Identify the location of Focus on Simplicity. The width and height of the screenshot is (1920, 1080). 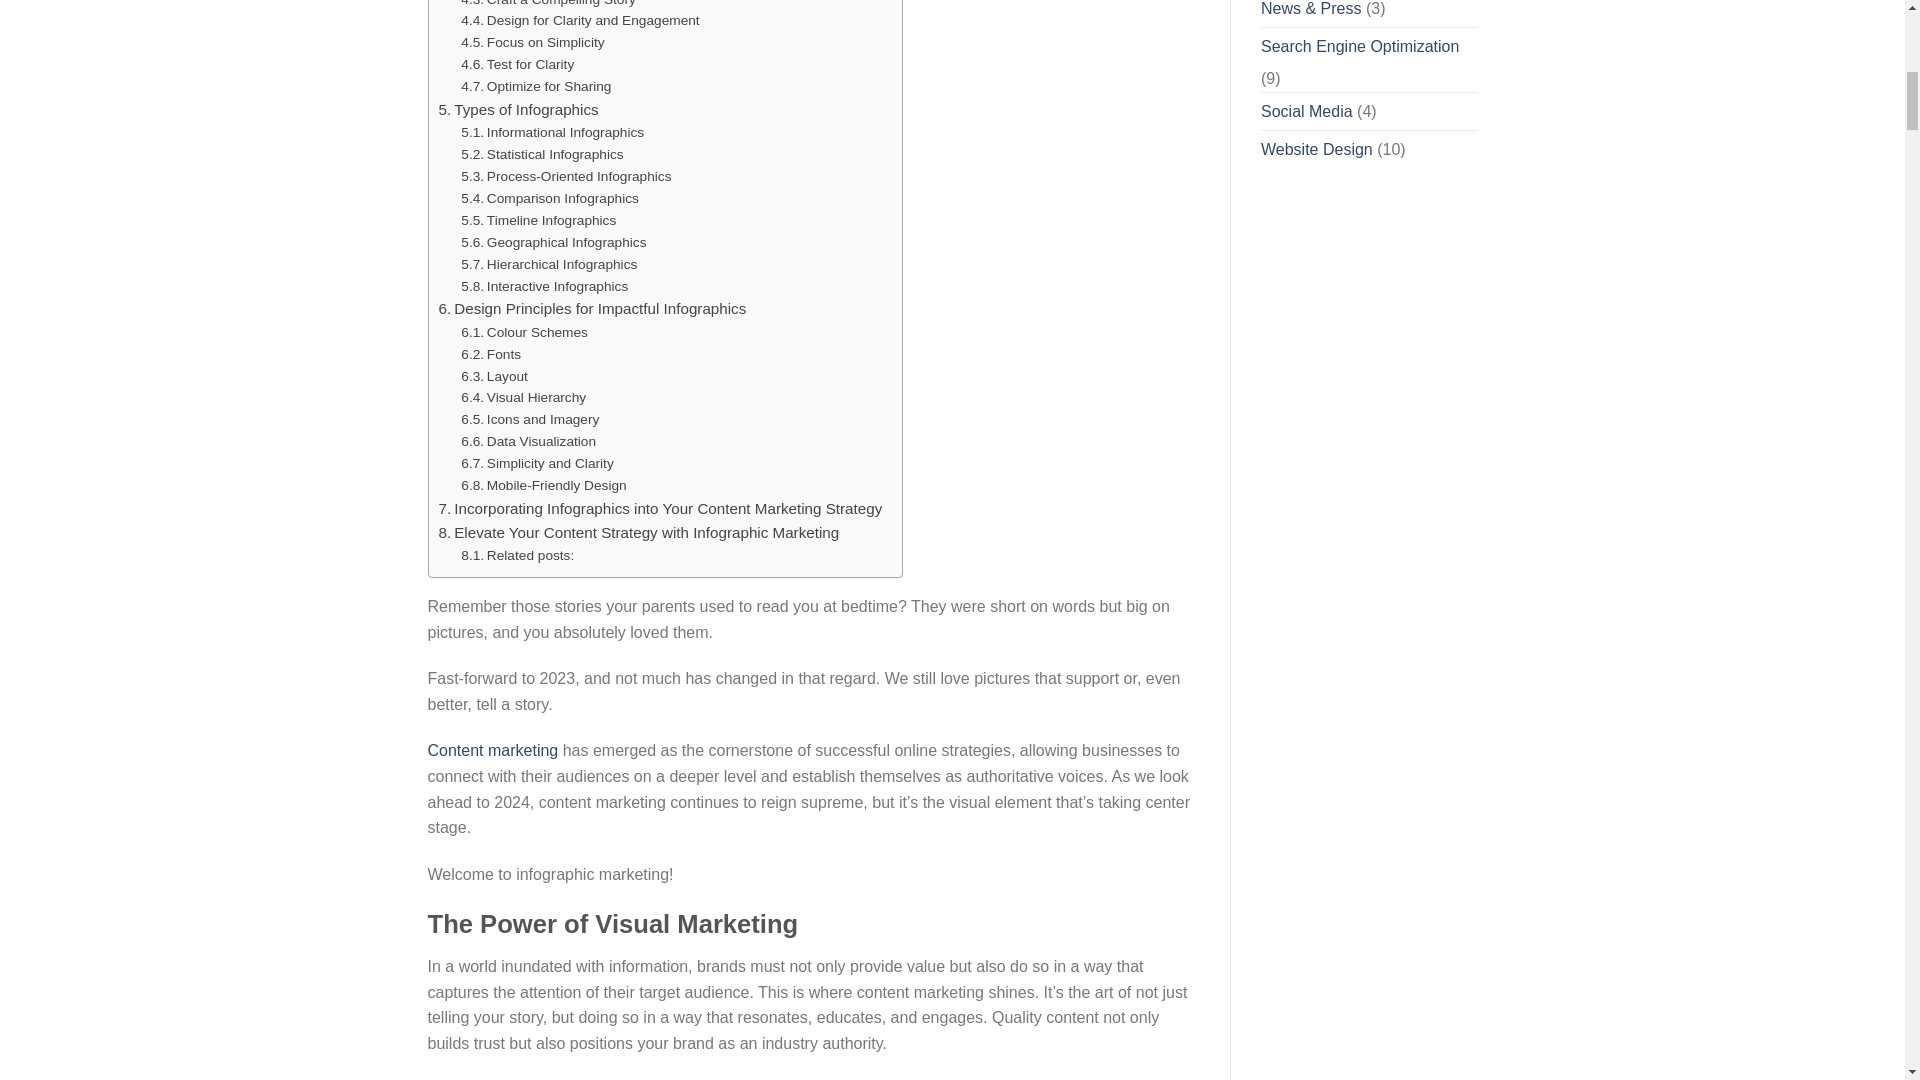
(532, 43).